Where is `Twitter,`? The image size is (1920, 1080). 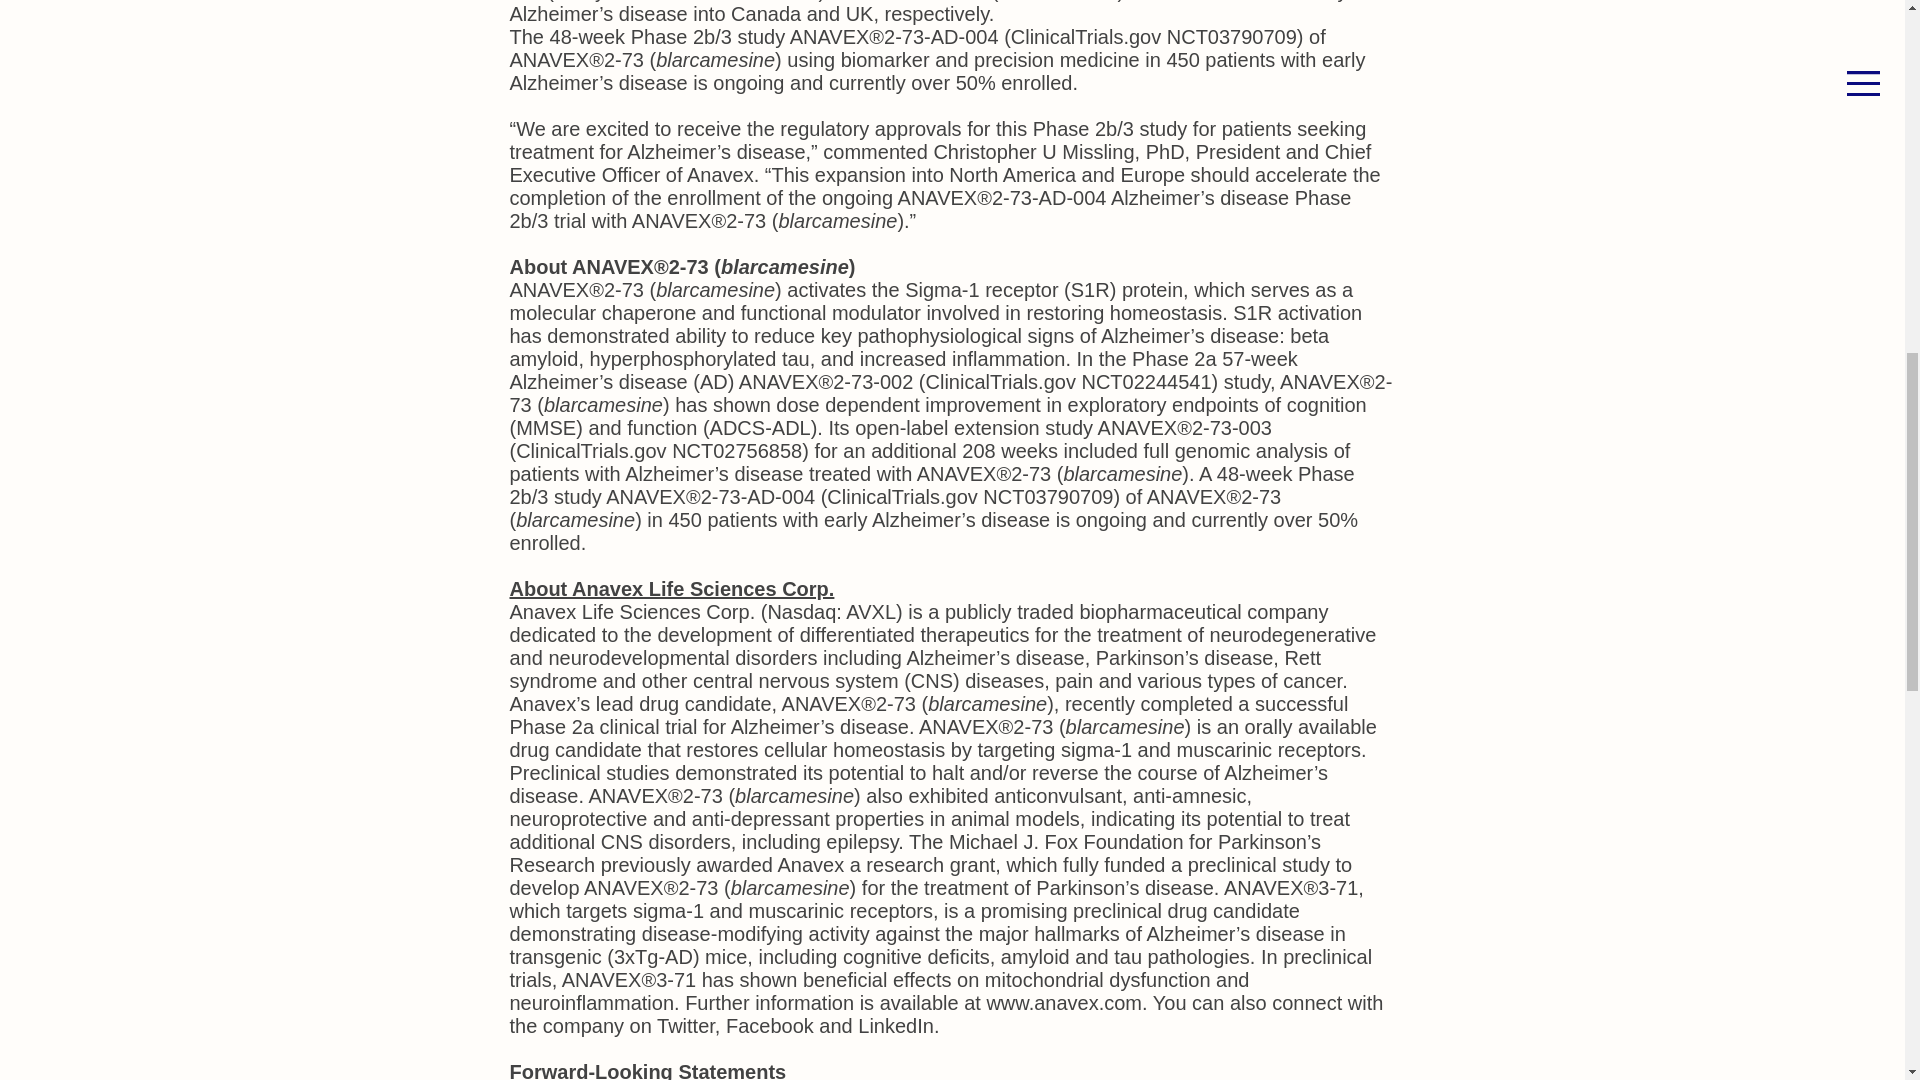 Twitter, is located at coordinates (688, 1026).